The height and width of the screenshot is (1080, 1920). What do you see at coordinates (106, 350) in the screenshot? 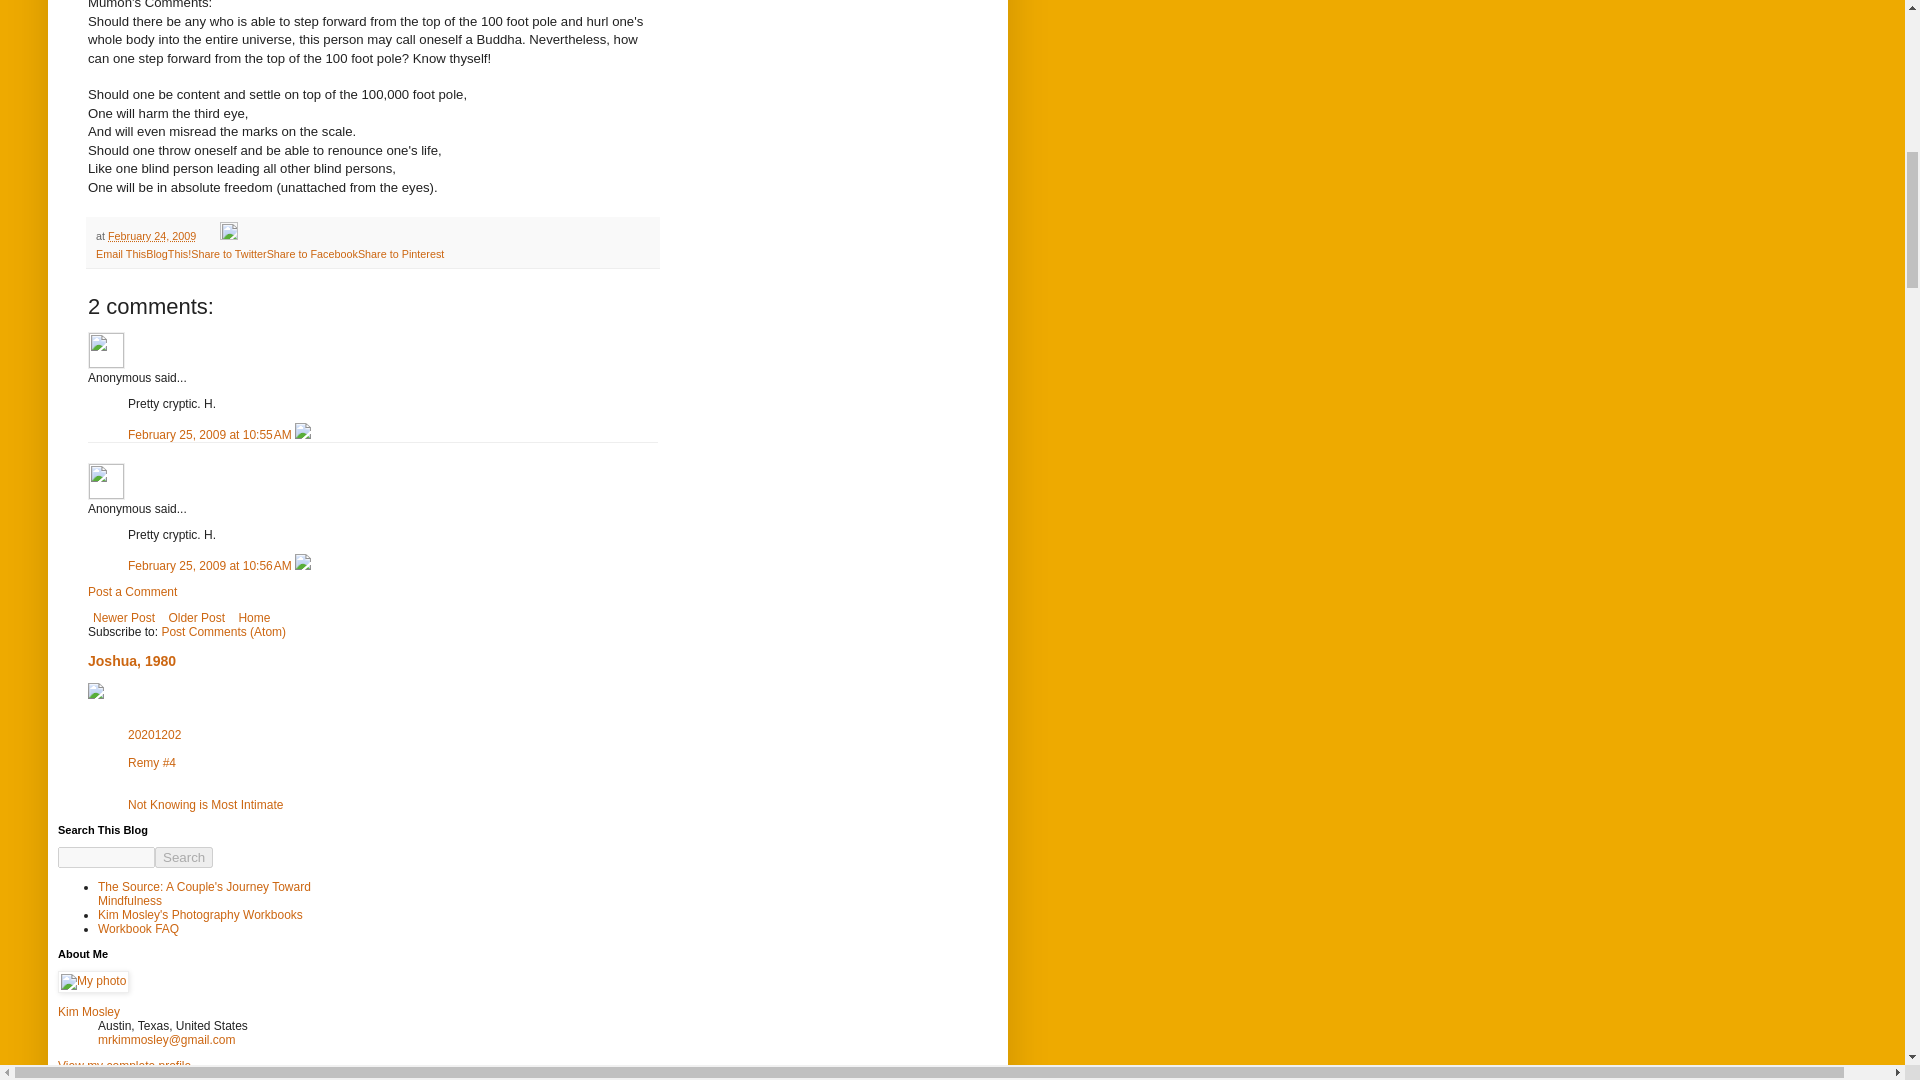
I see `Anonymous` at bounding box center [106, 350].